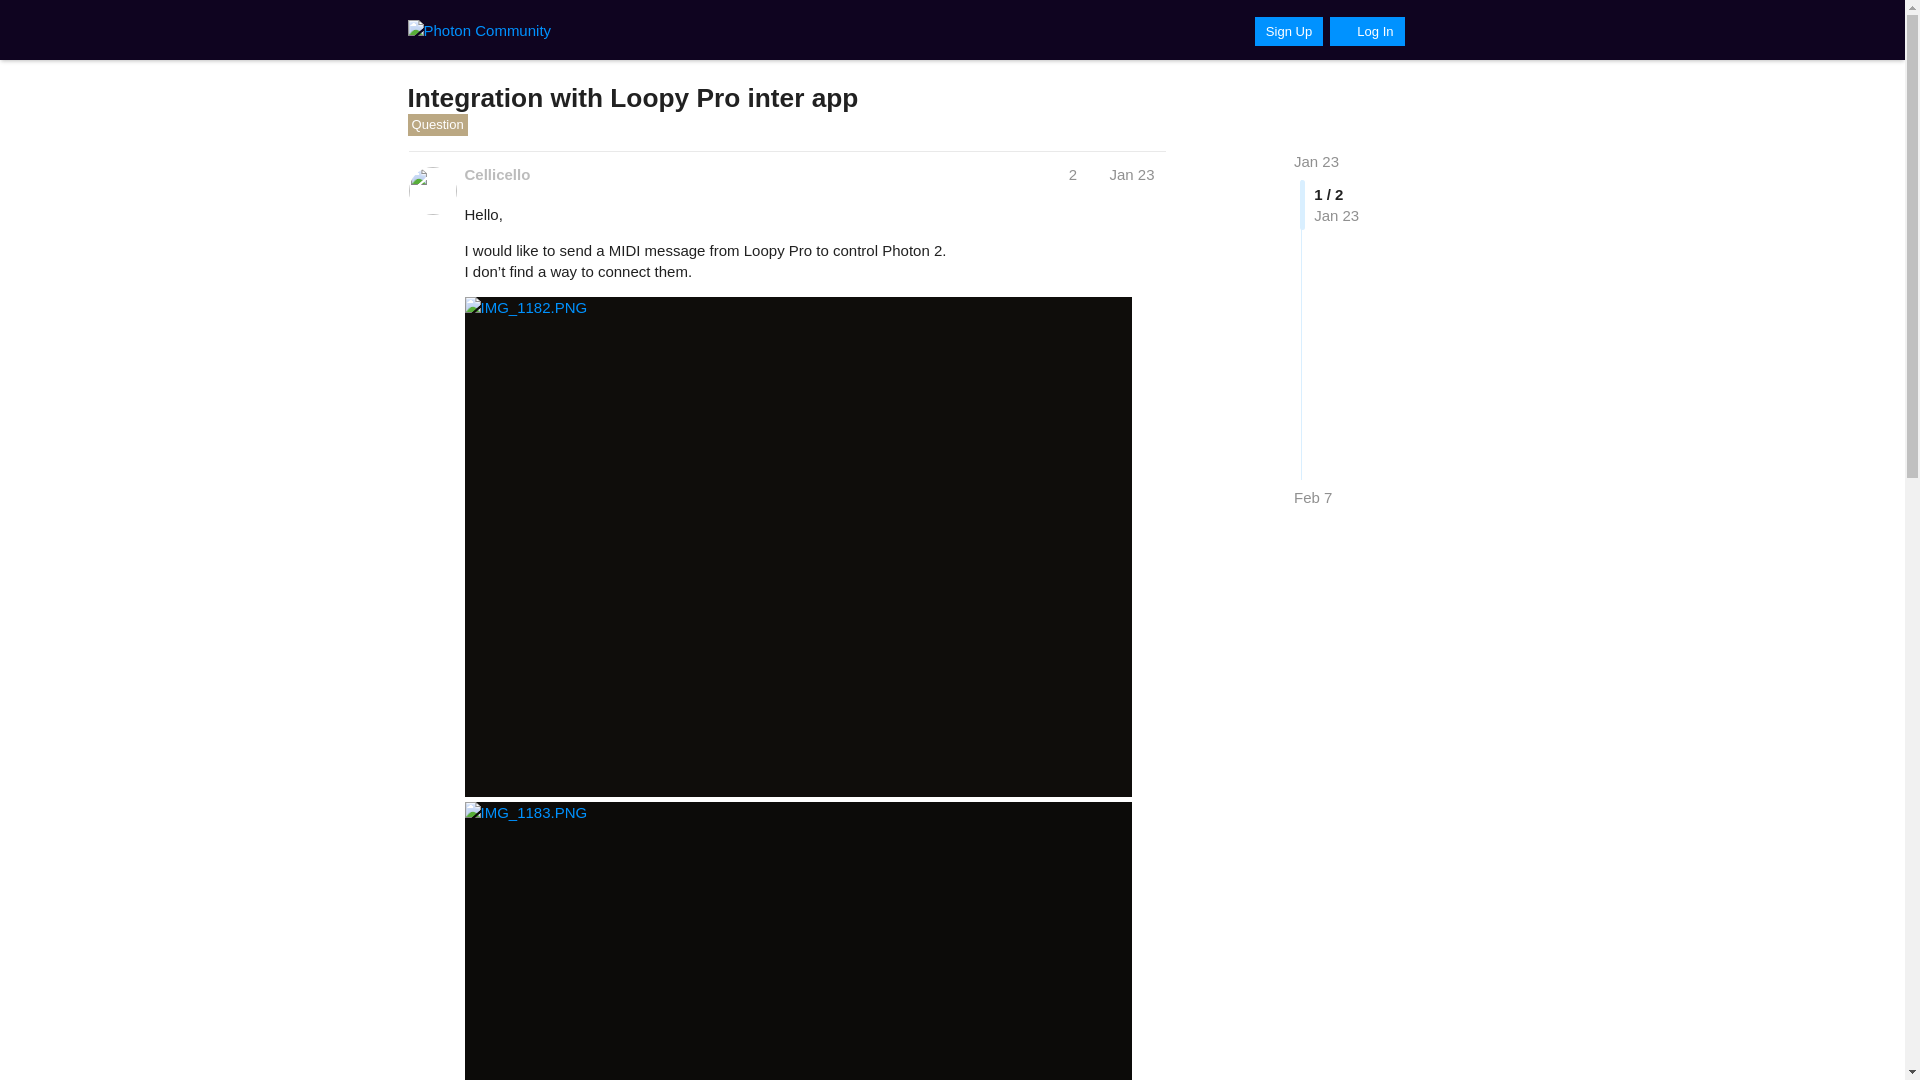  What do you see at coordinates (632, 98) in the screenshot?
I see `Integration with Loopy Pro inter app` at bounding box center [632, 98].